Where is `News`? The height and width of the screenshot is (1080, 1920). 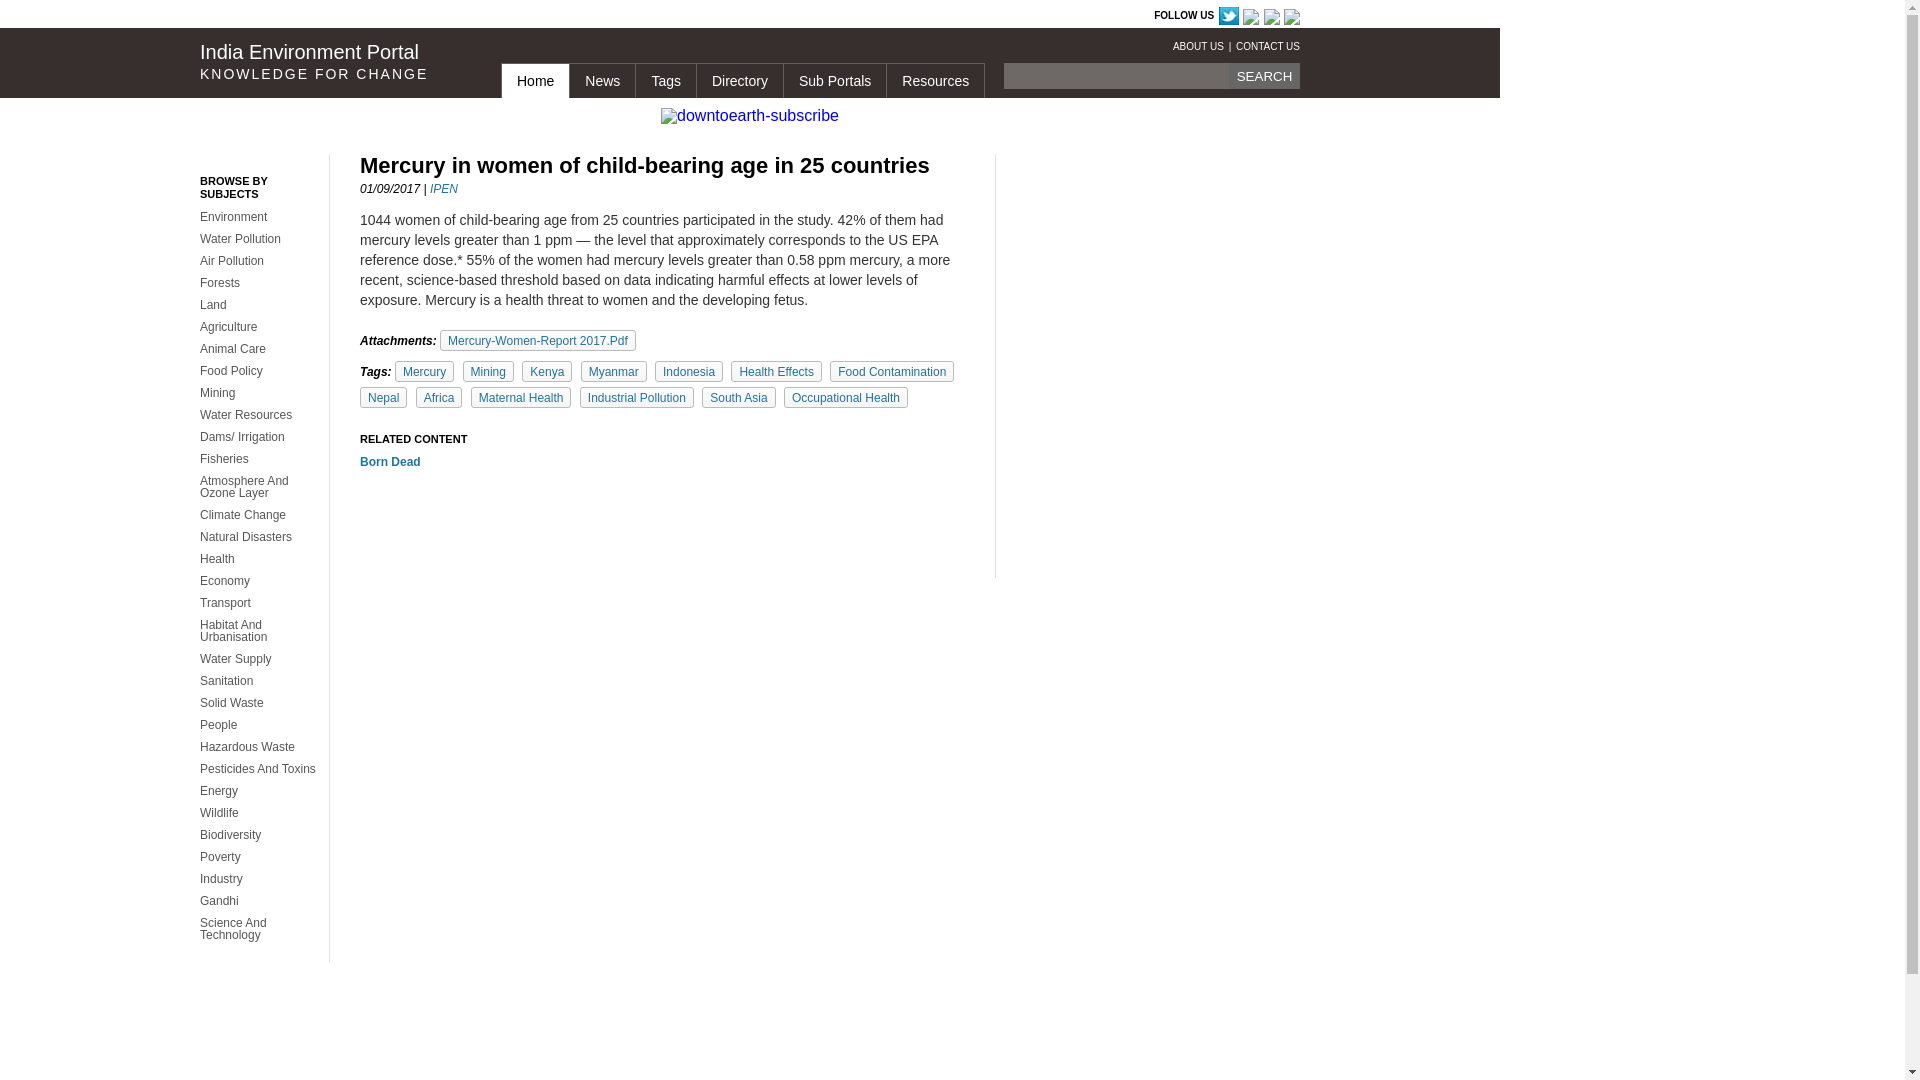 News is located at coordinates (602, 80).